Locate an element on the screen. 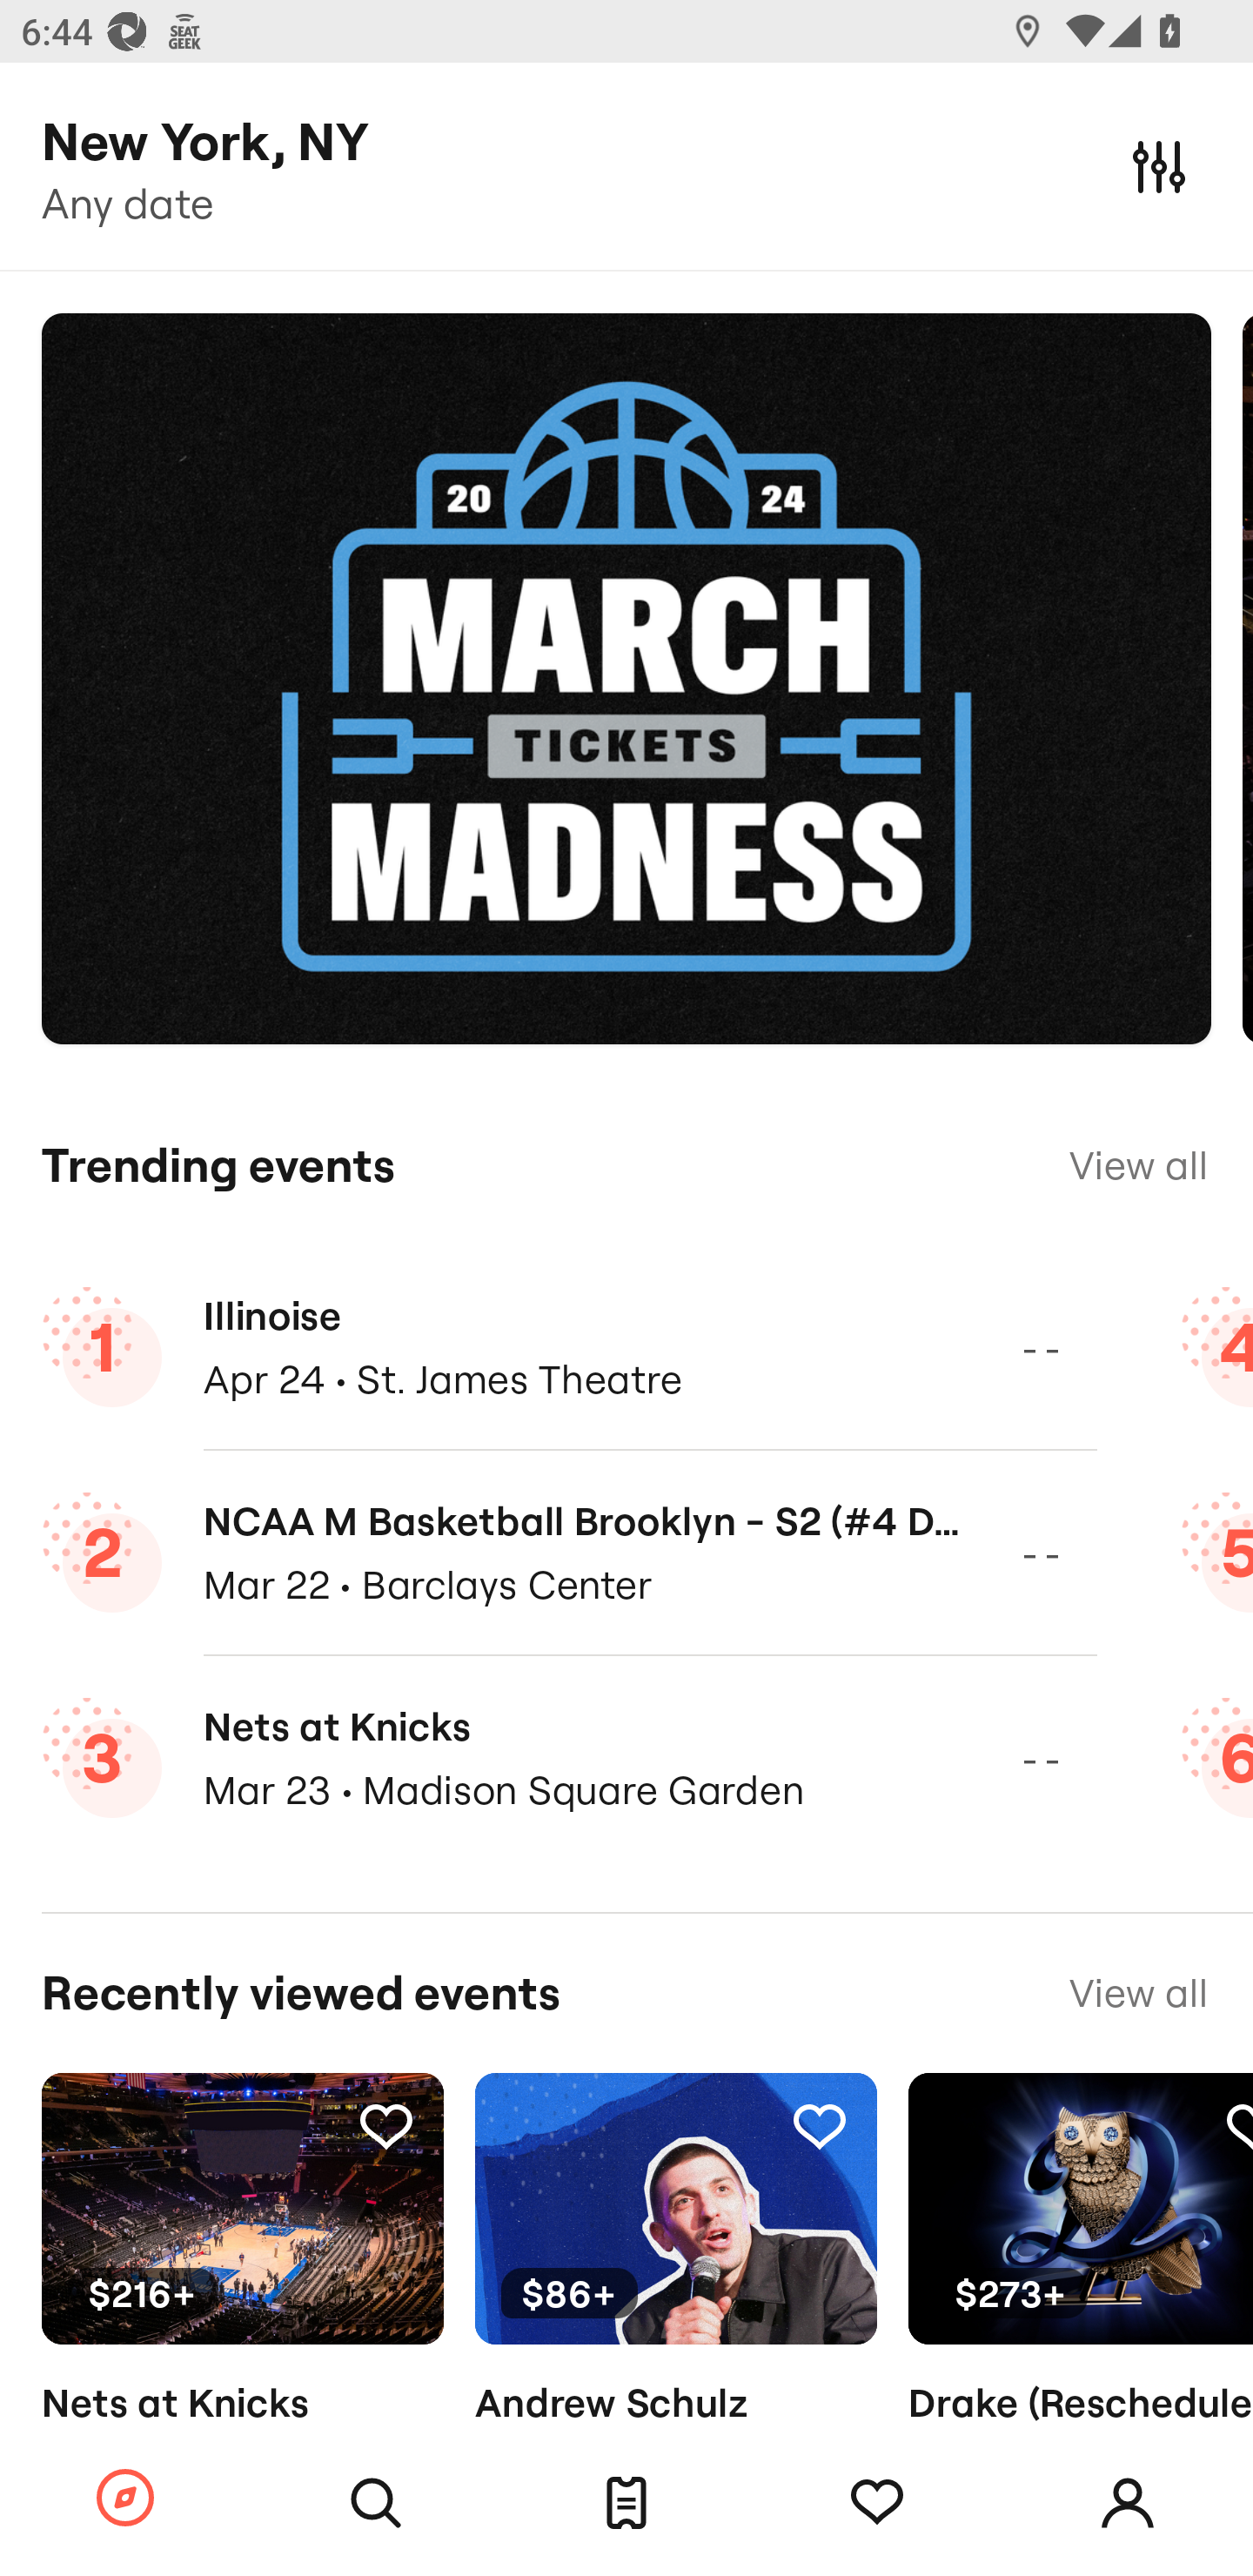 The height and width of the screenshot is (2576, 1253). Tracking is located at coordinates (385, 2125).